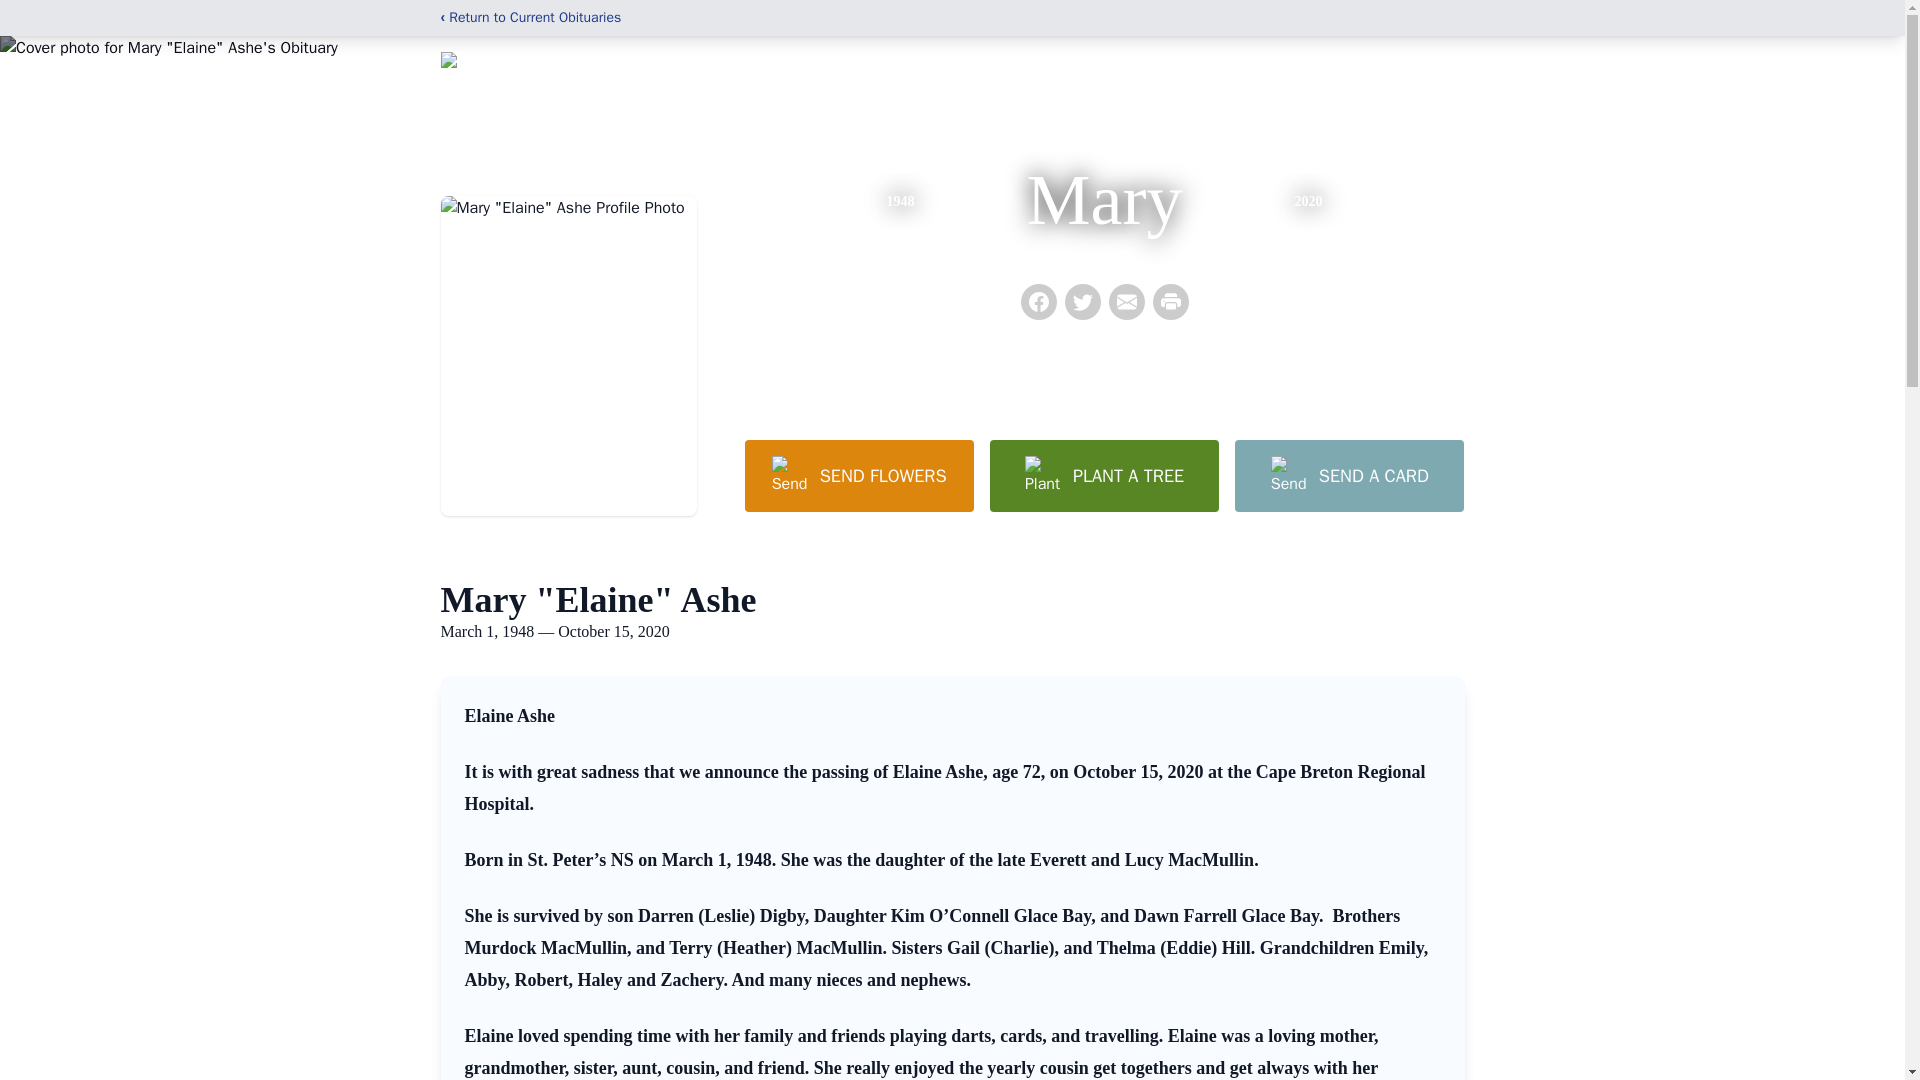 This screenshot has height=1080, width=1920. I want to click on SEND FLOWERS, so click(858, 475).